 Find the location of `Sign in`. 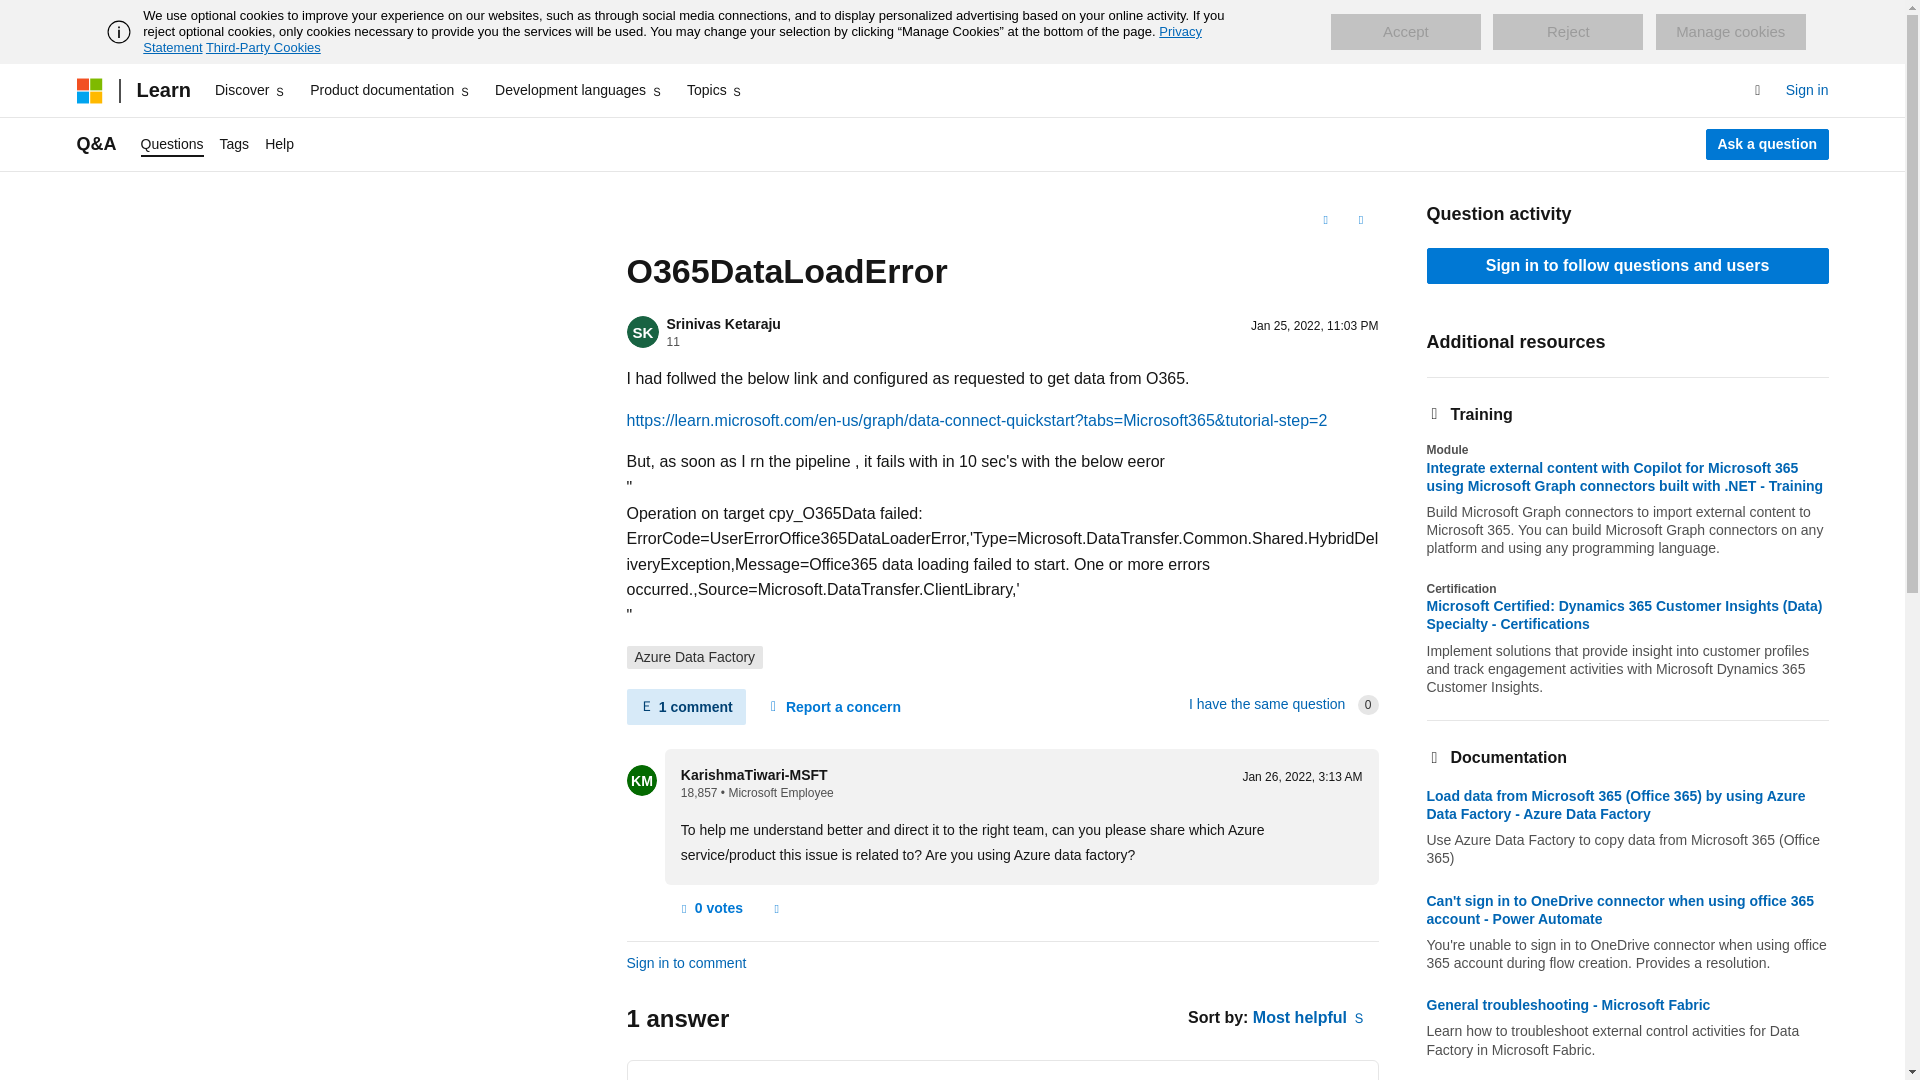

Sign in is located at coordinates (1807, 90).